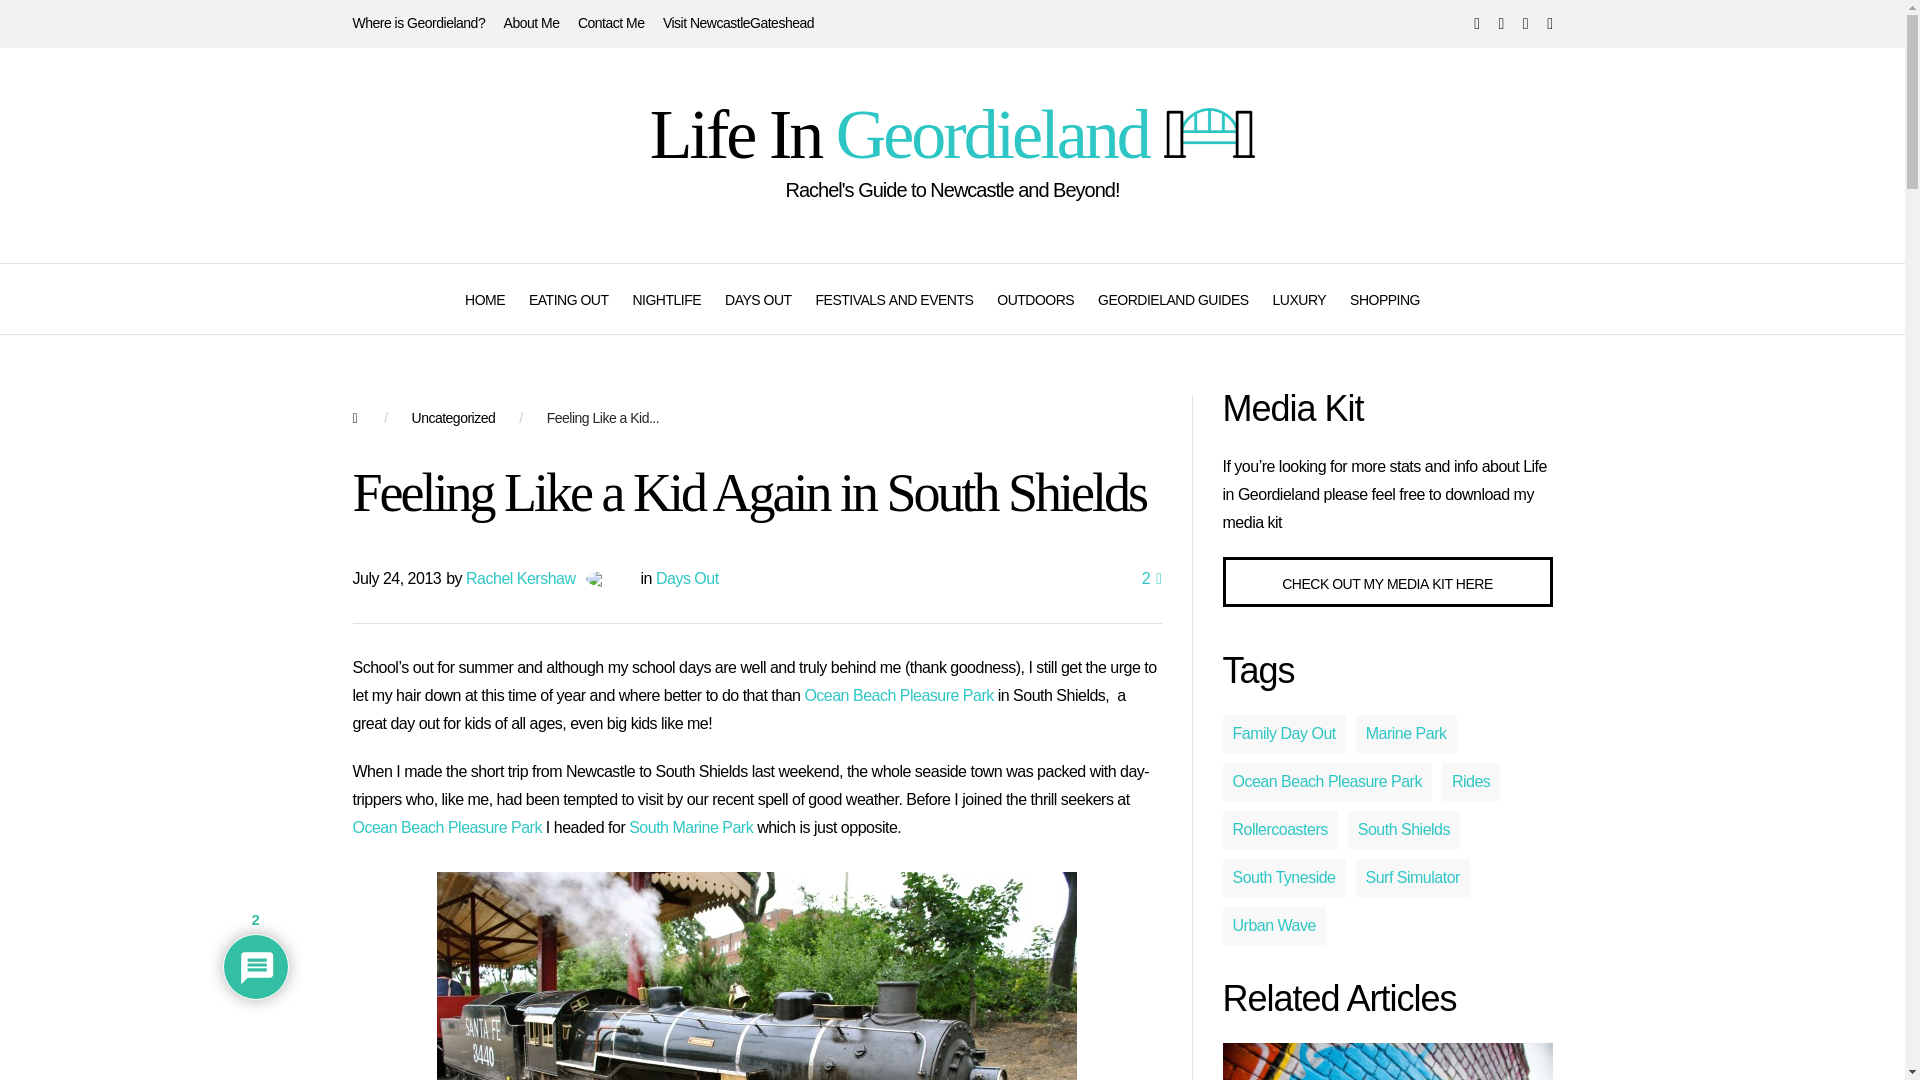 This screenshot has height=1080, width=1920. Describe the element at coordinates (690, 826) in the screenshot. I see `South Marine Park` at that location.